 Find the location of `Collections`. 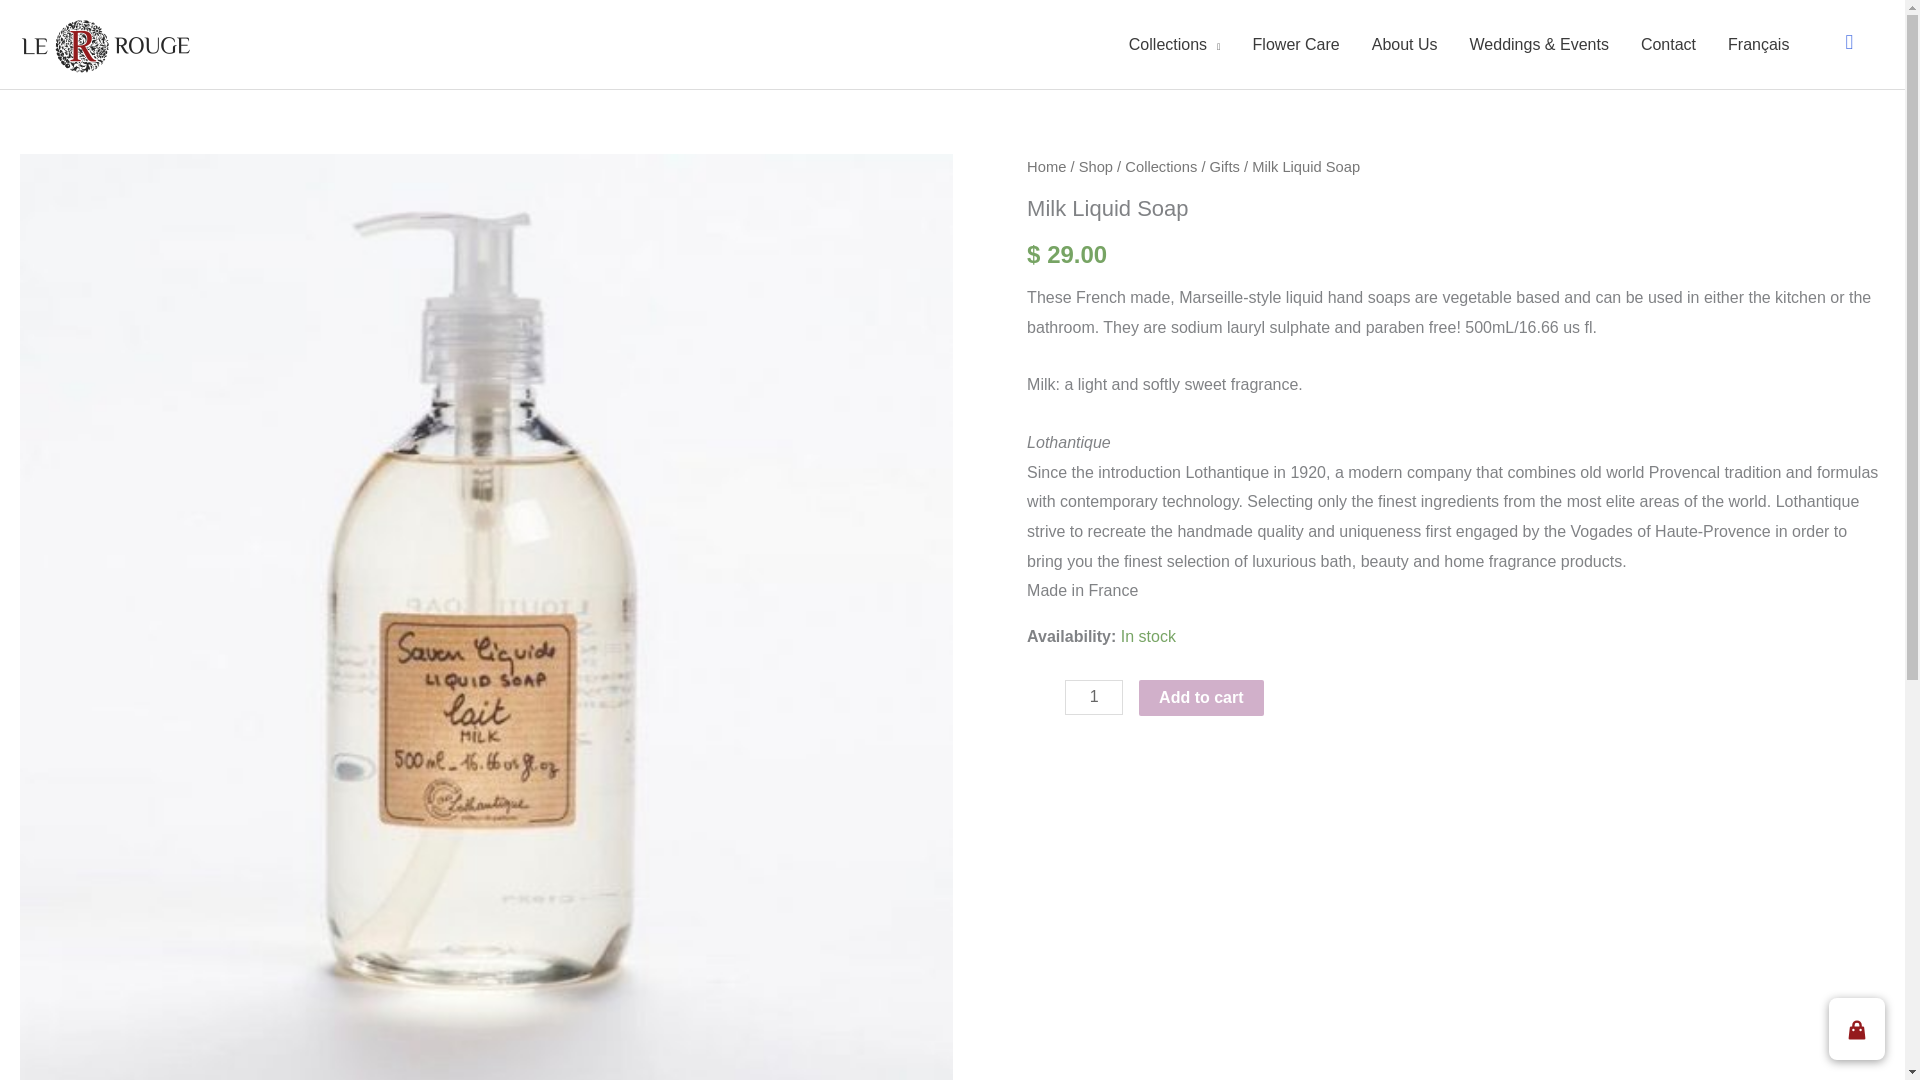

Collections is located at coordinates (1174, 43).